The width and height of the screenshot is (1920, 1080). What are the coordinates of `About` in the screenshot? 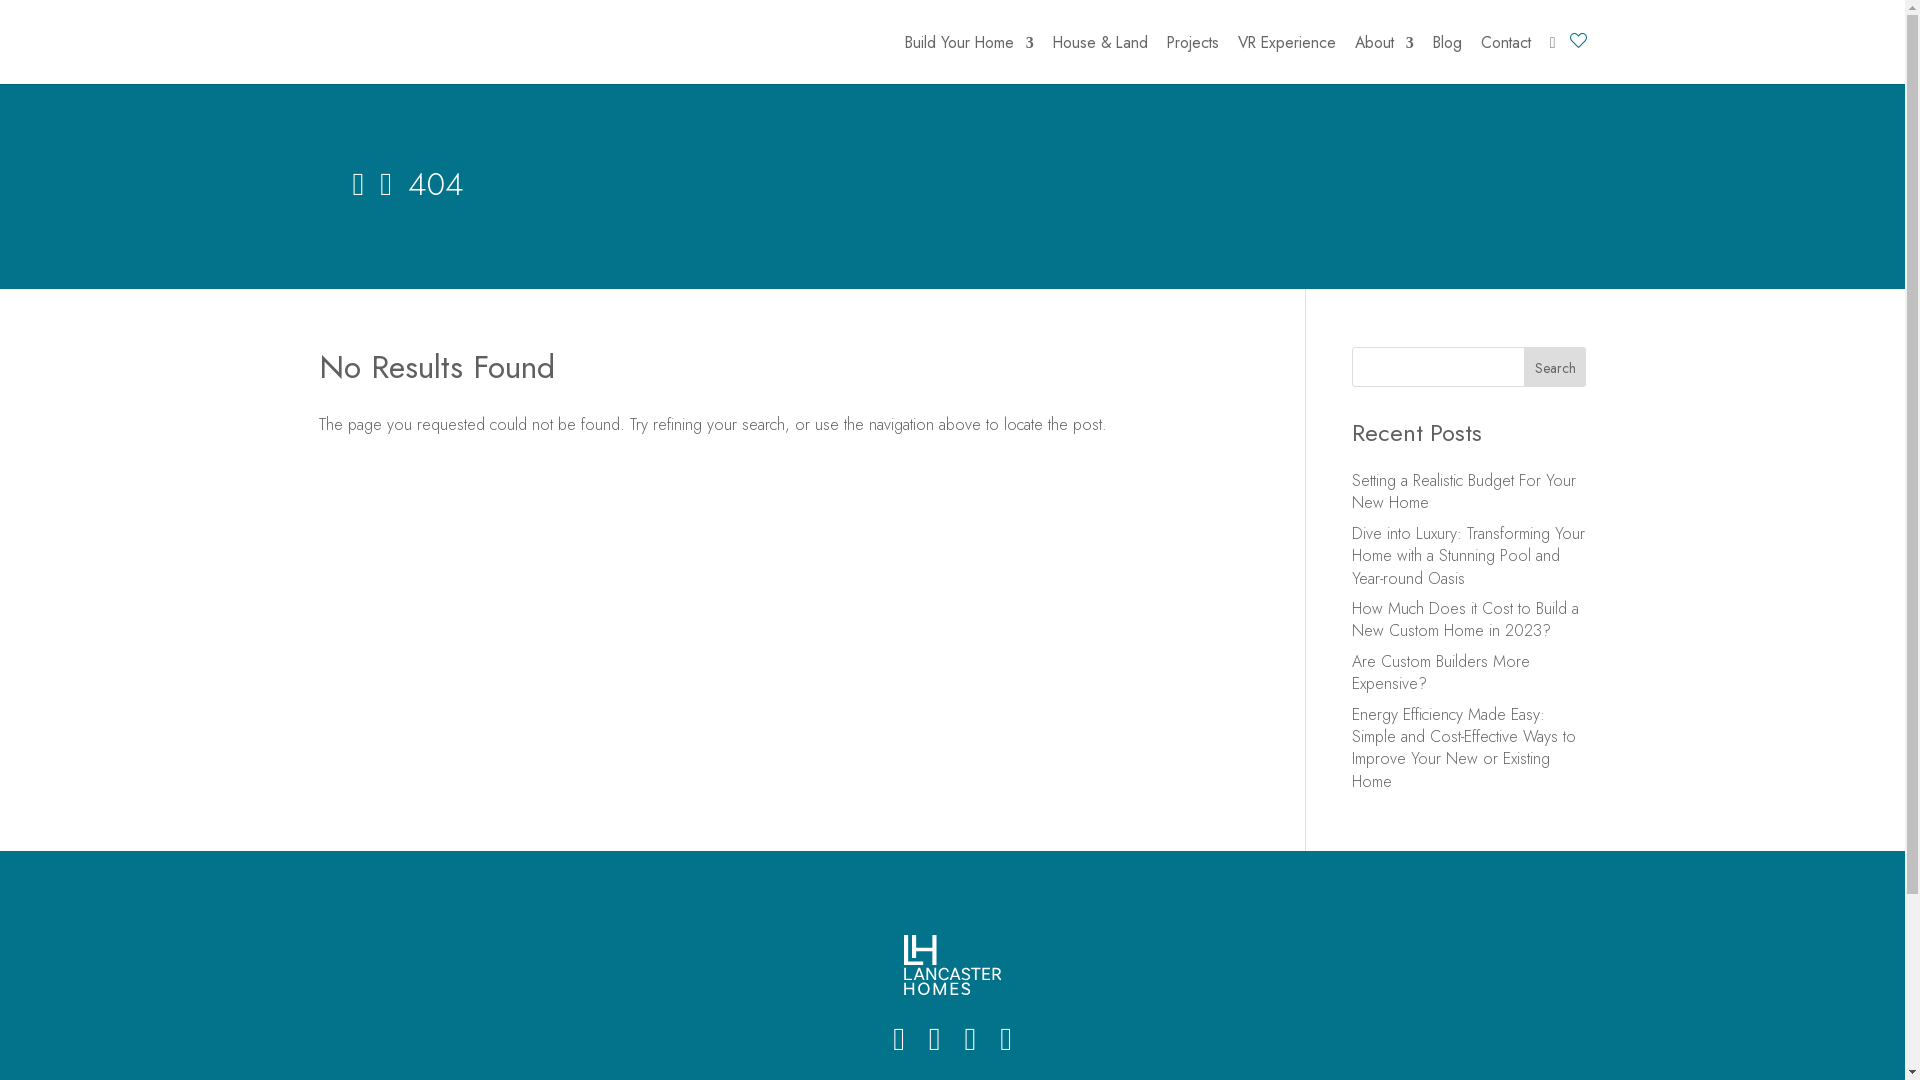 It's located at (1384, 60).